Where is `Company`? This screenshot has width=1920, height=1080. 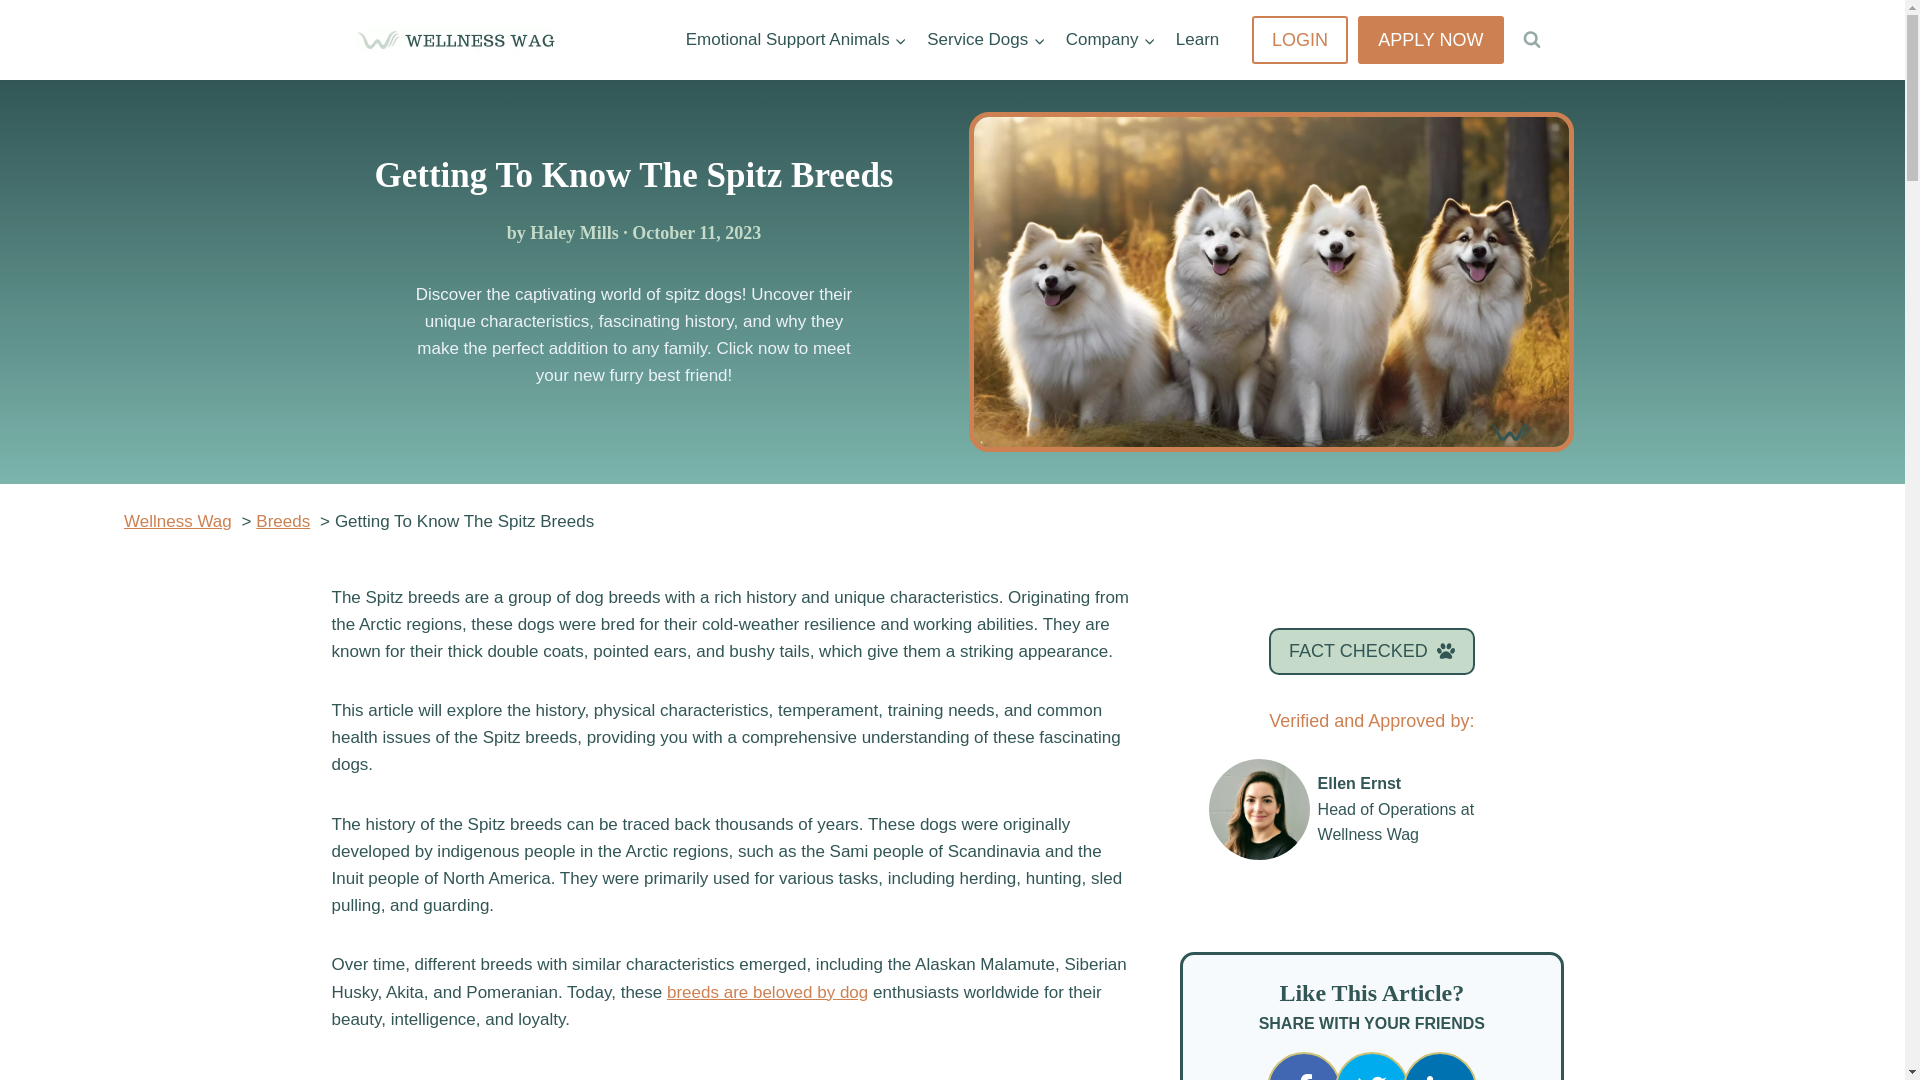
Company is located at coordinates (1110, 40).